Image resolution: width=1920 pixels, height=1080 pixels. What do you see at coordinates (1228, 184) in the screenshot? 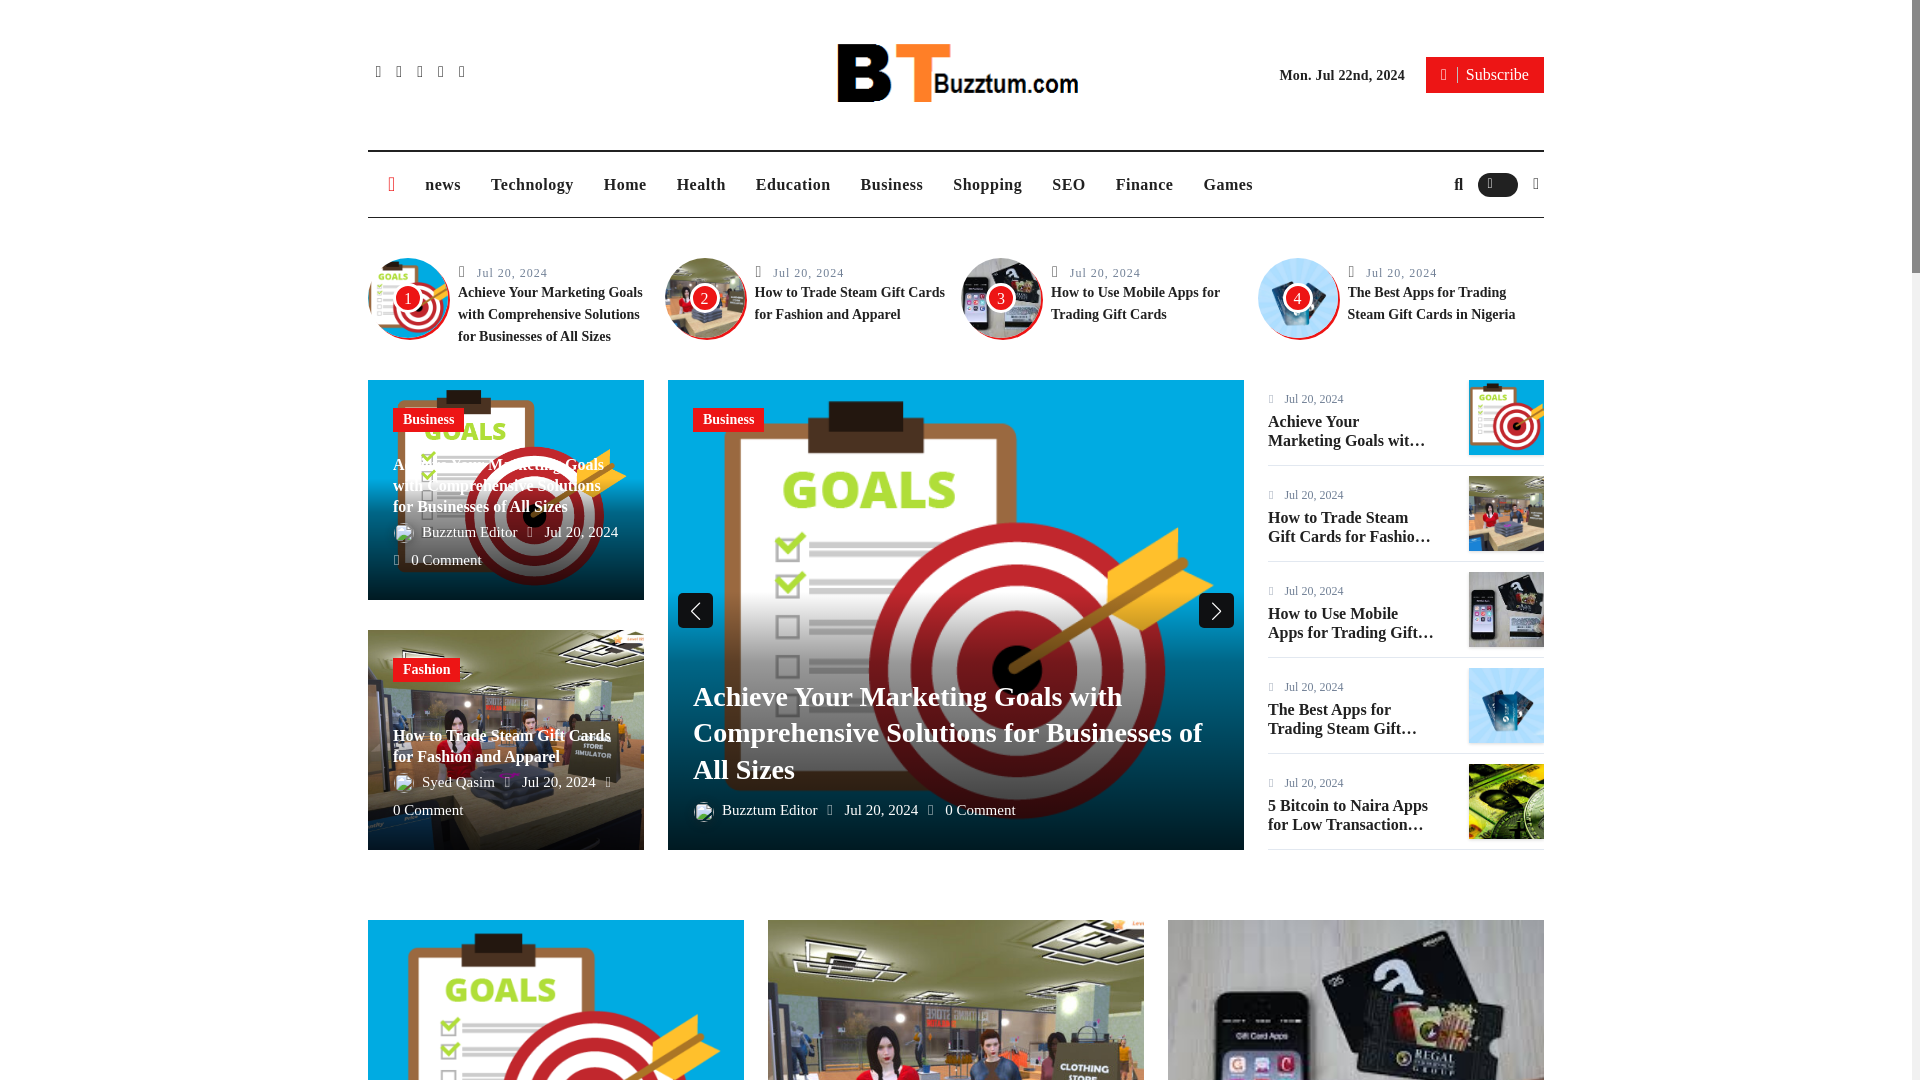
I see `Games` at bounding box center [1228, 184].